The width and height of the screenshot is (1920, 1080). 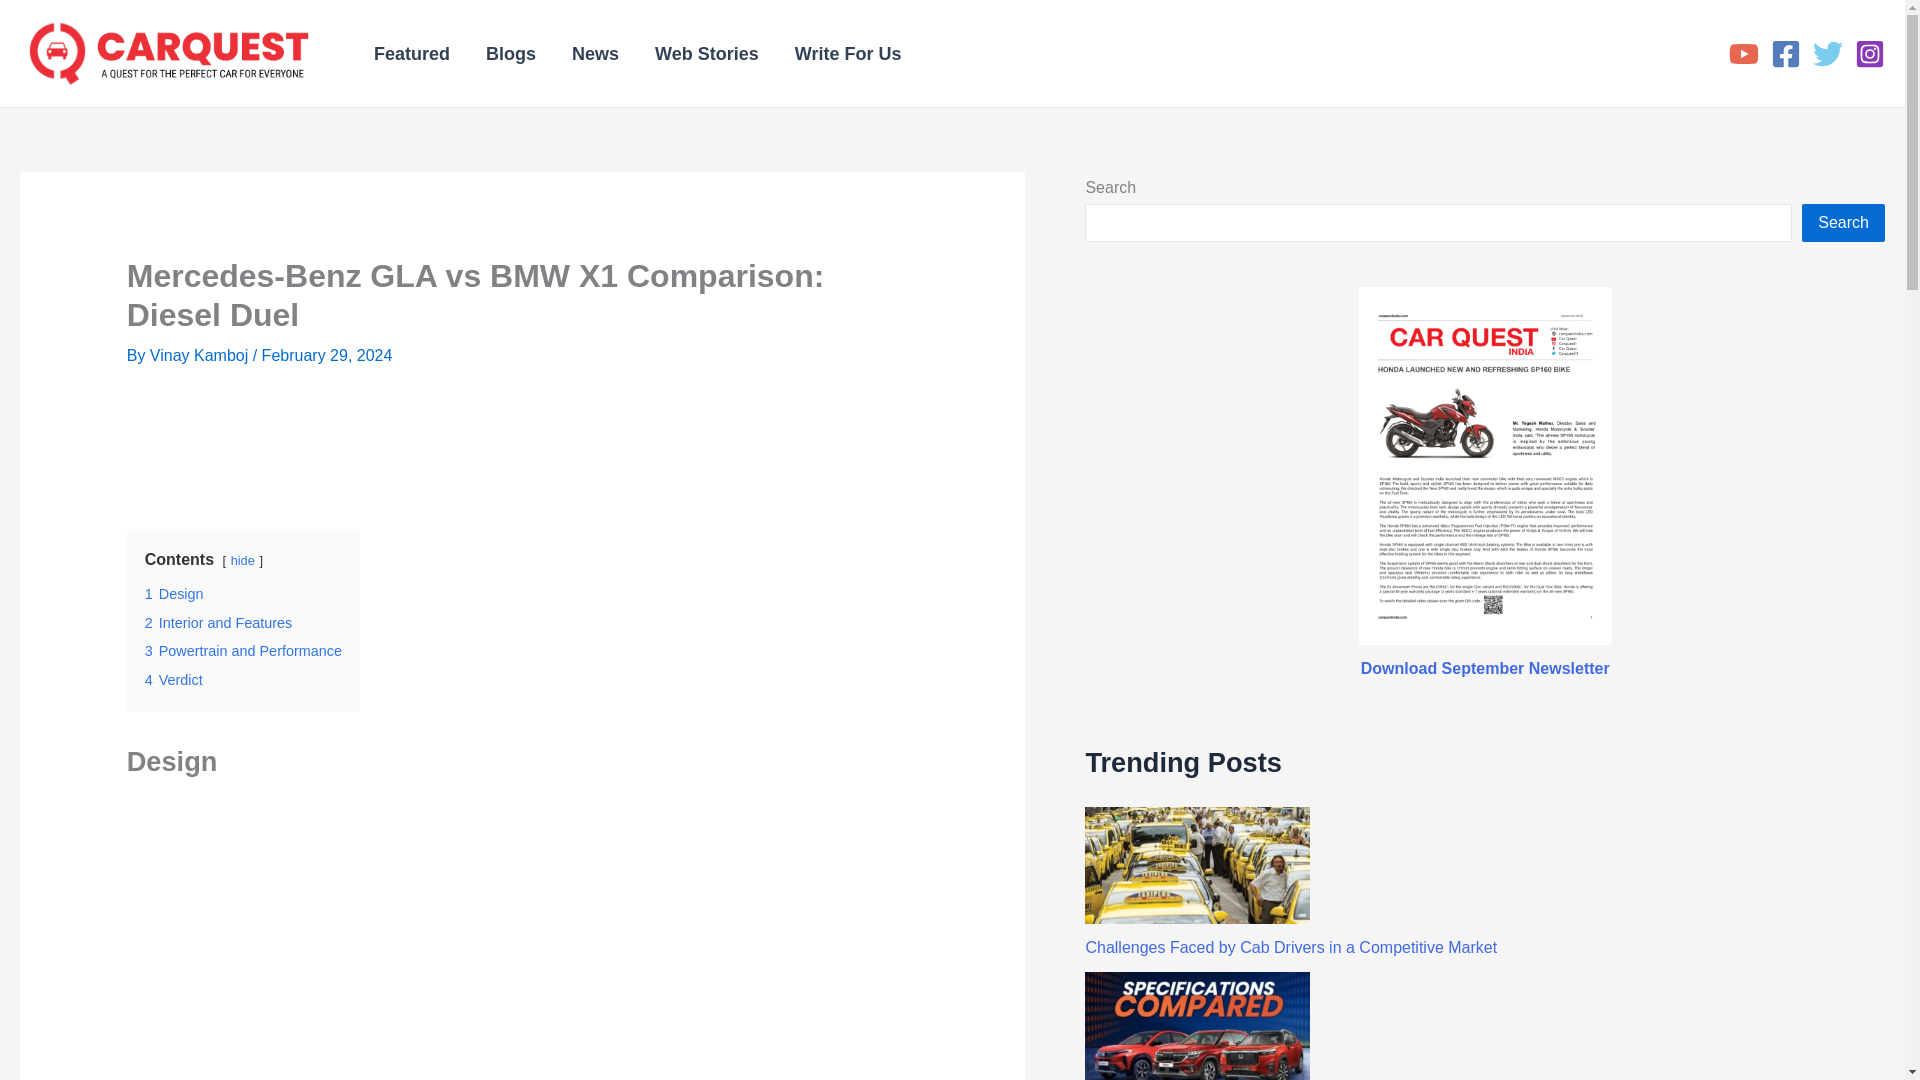 What do you see at coordinates (707, 54) in the screenshot?
I see `Web Stories` at bounding box center [707, 54].